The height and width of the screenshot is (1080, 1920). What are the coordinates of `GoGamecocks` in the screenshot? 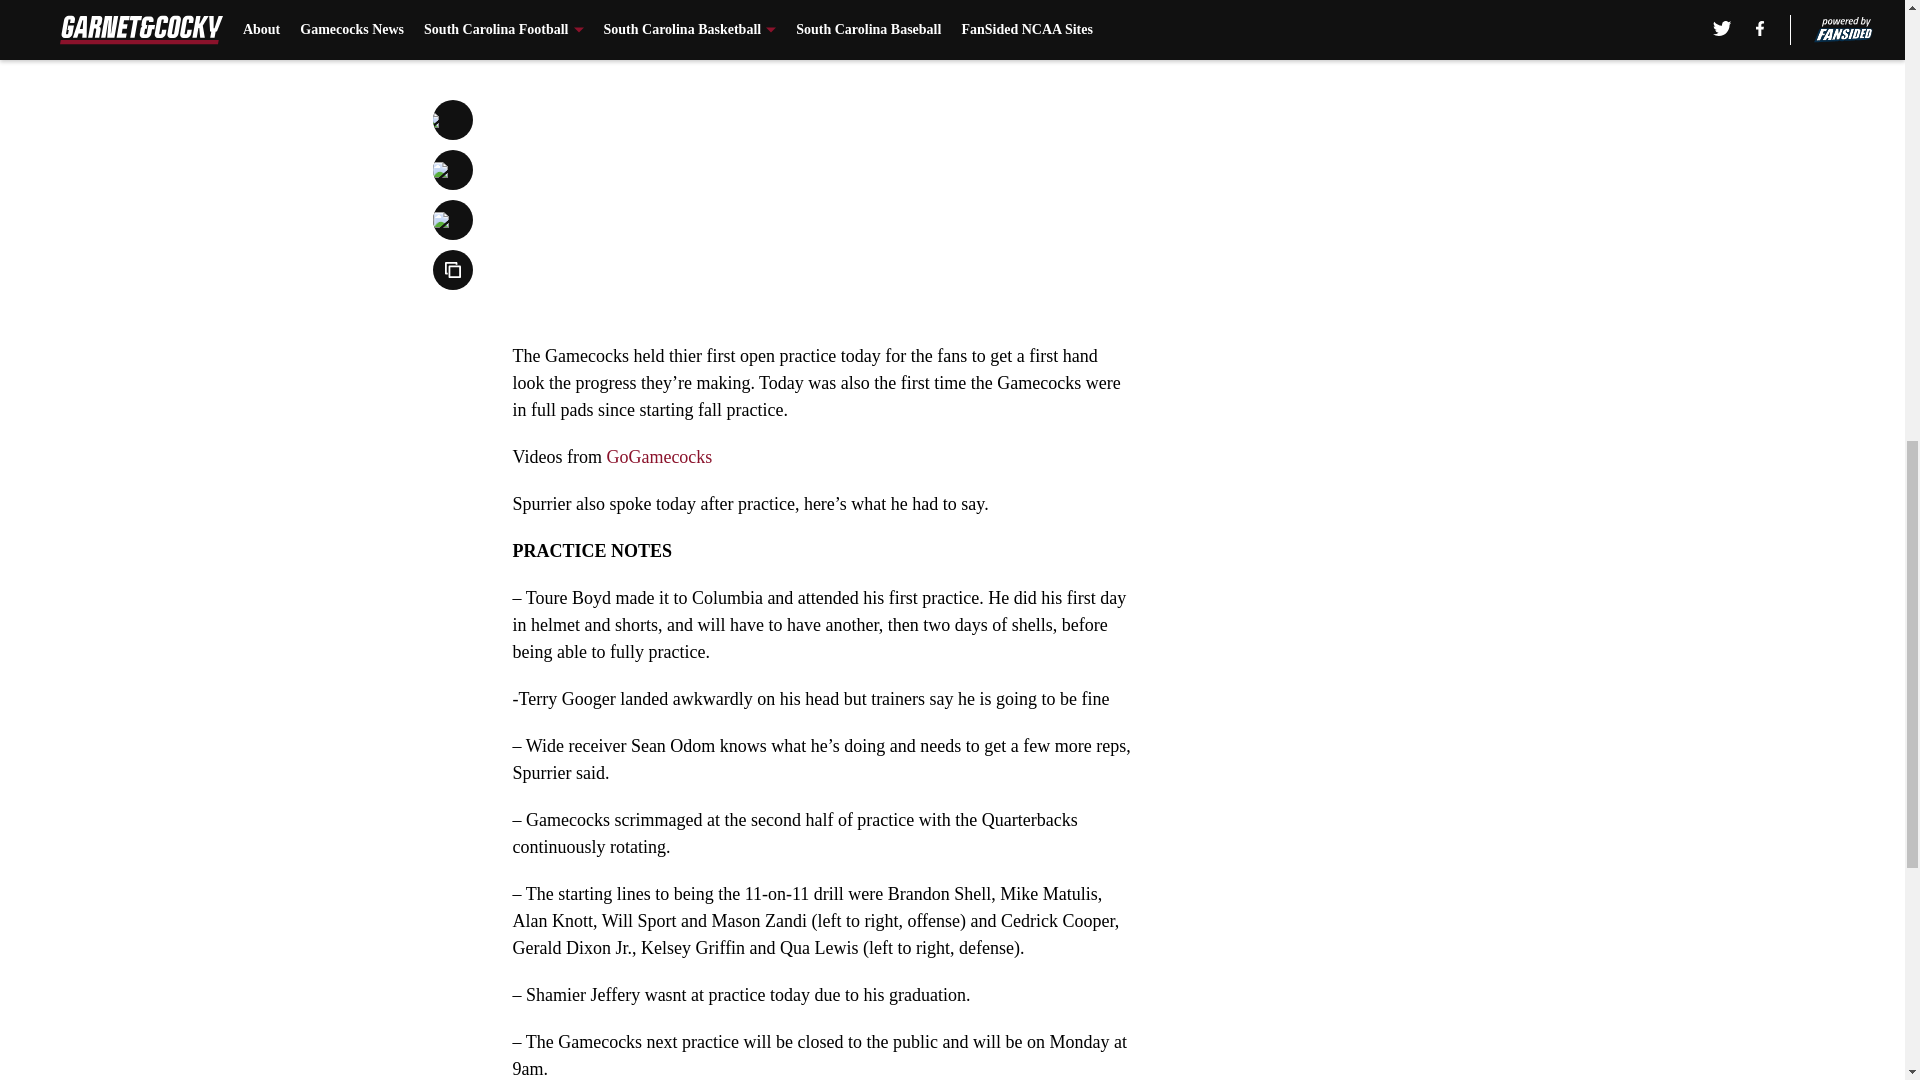 It's located at (659, 456).